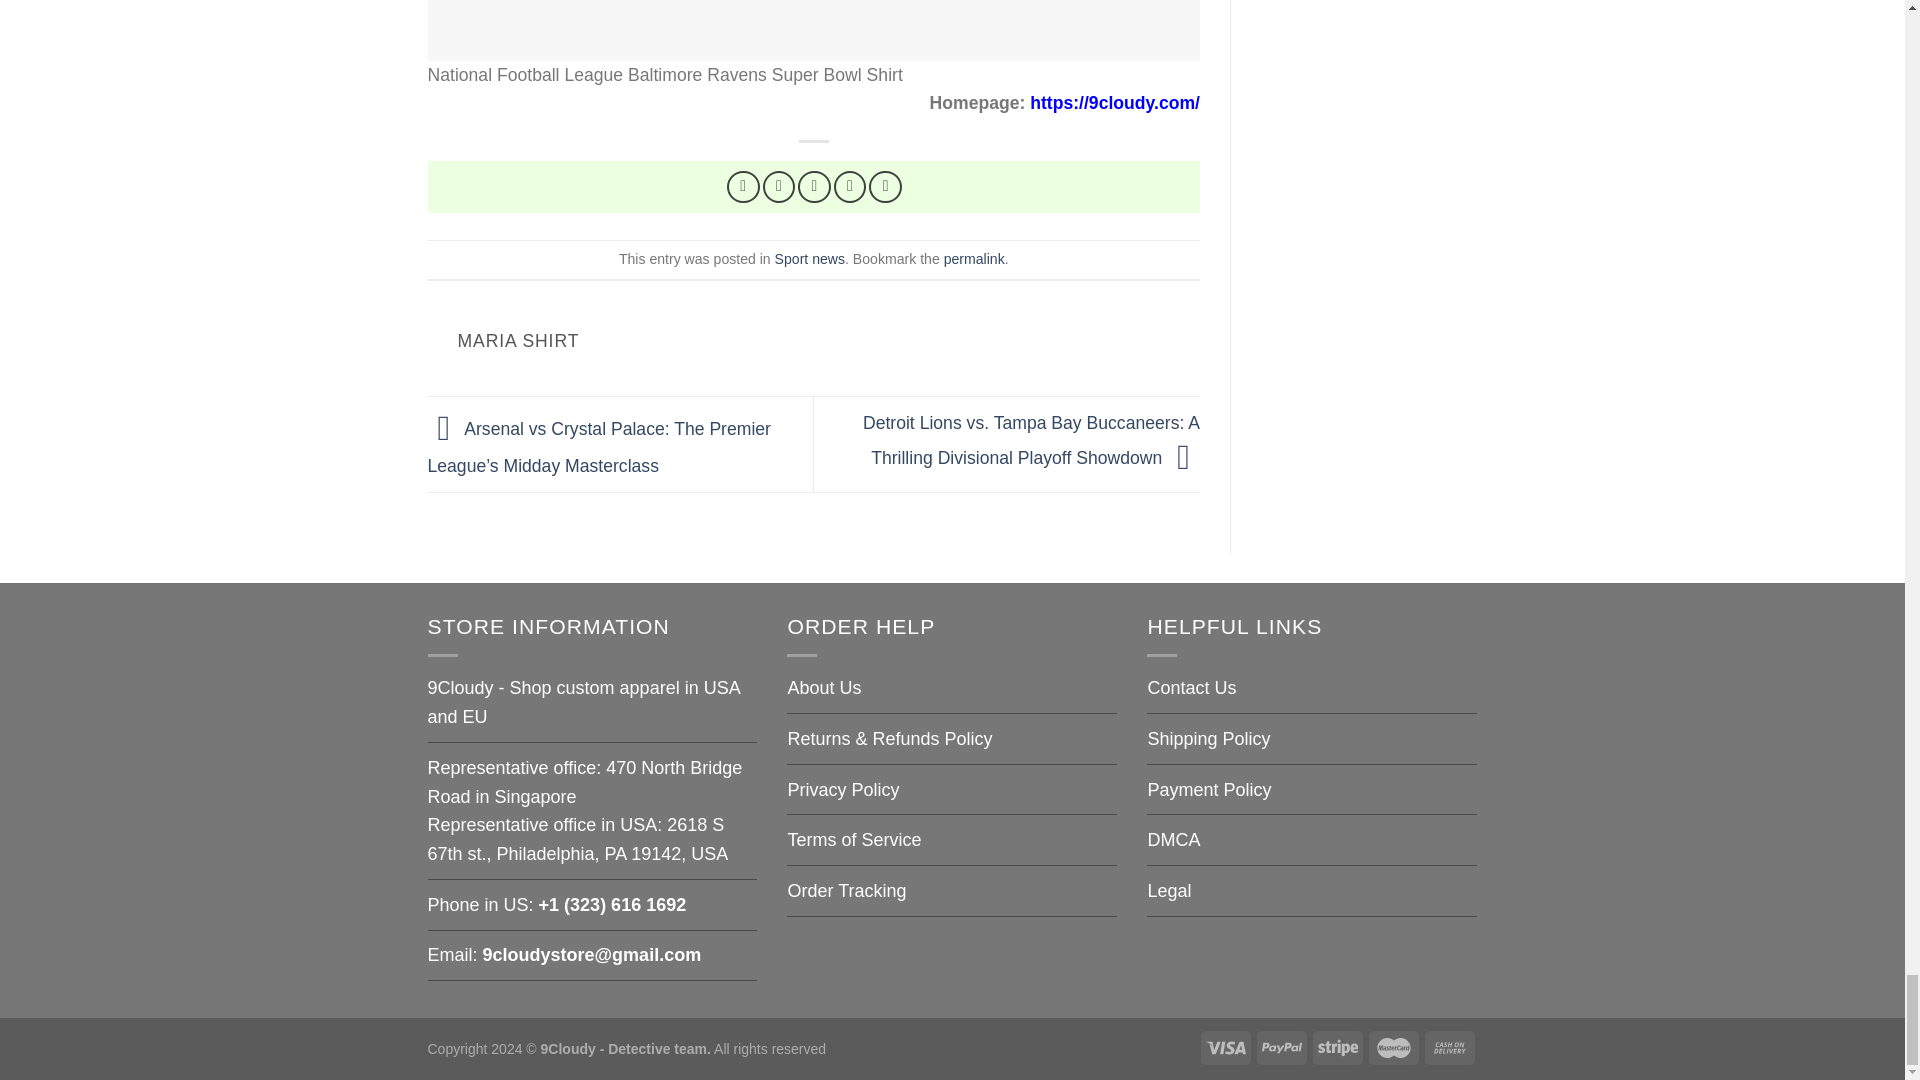  Describe the element at coordinates (850, 187) in the screenshot. I see `Pin on Pinterest` at that location.